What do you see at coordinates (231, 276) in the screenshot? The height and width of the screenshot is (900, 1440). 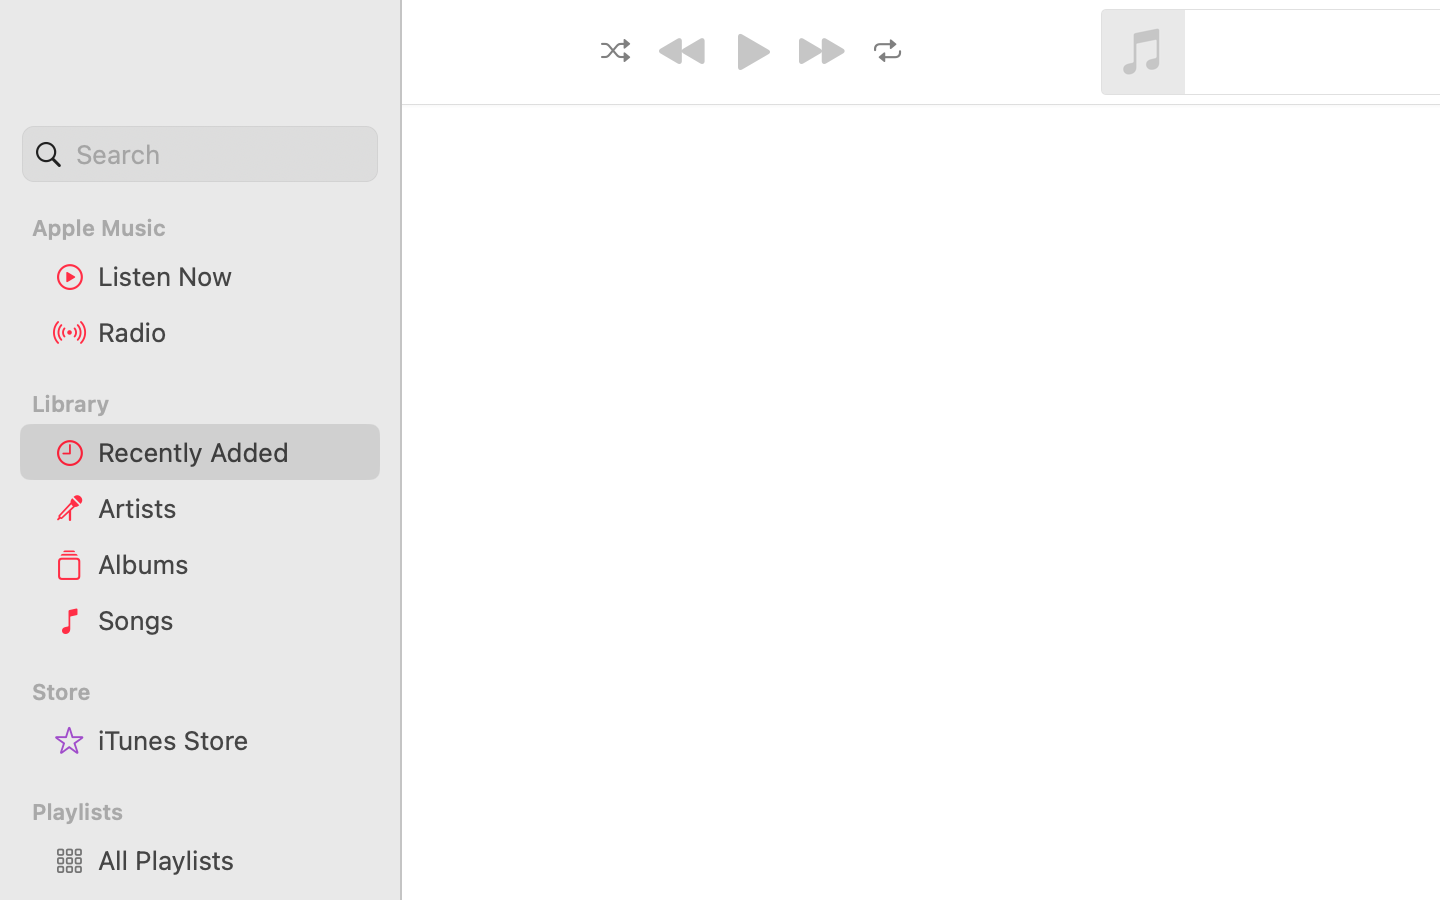 I see `Listen Now` at bounding box center [231, 276].